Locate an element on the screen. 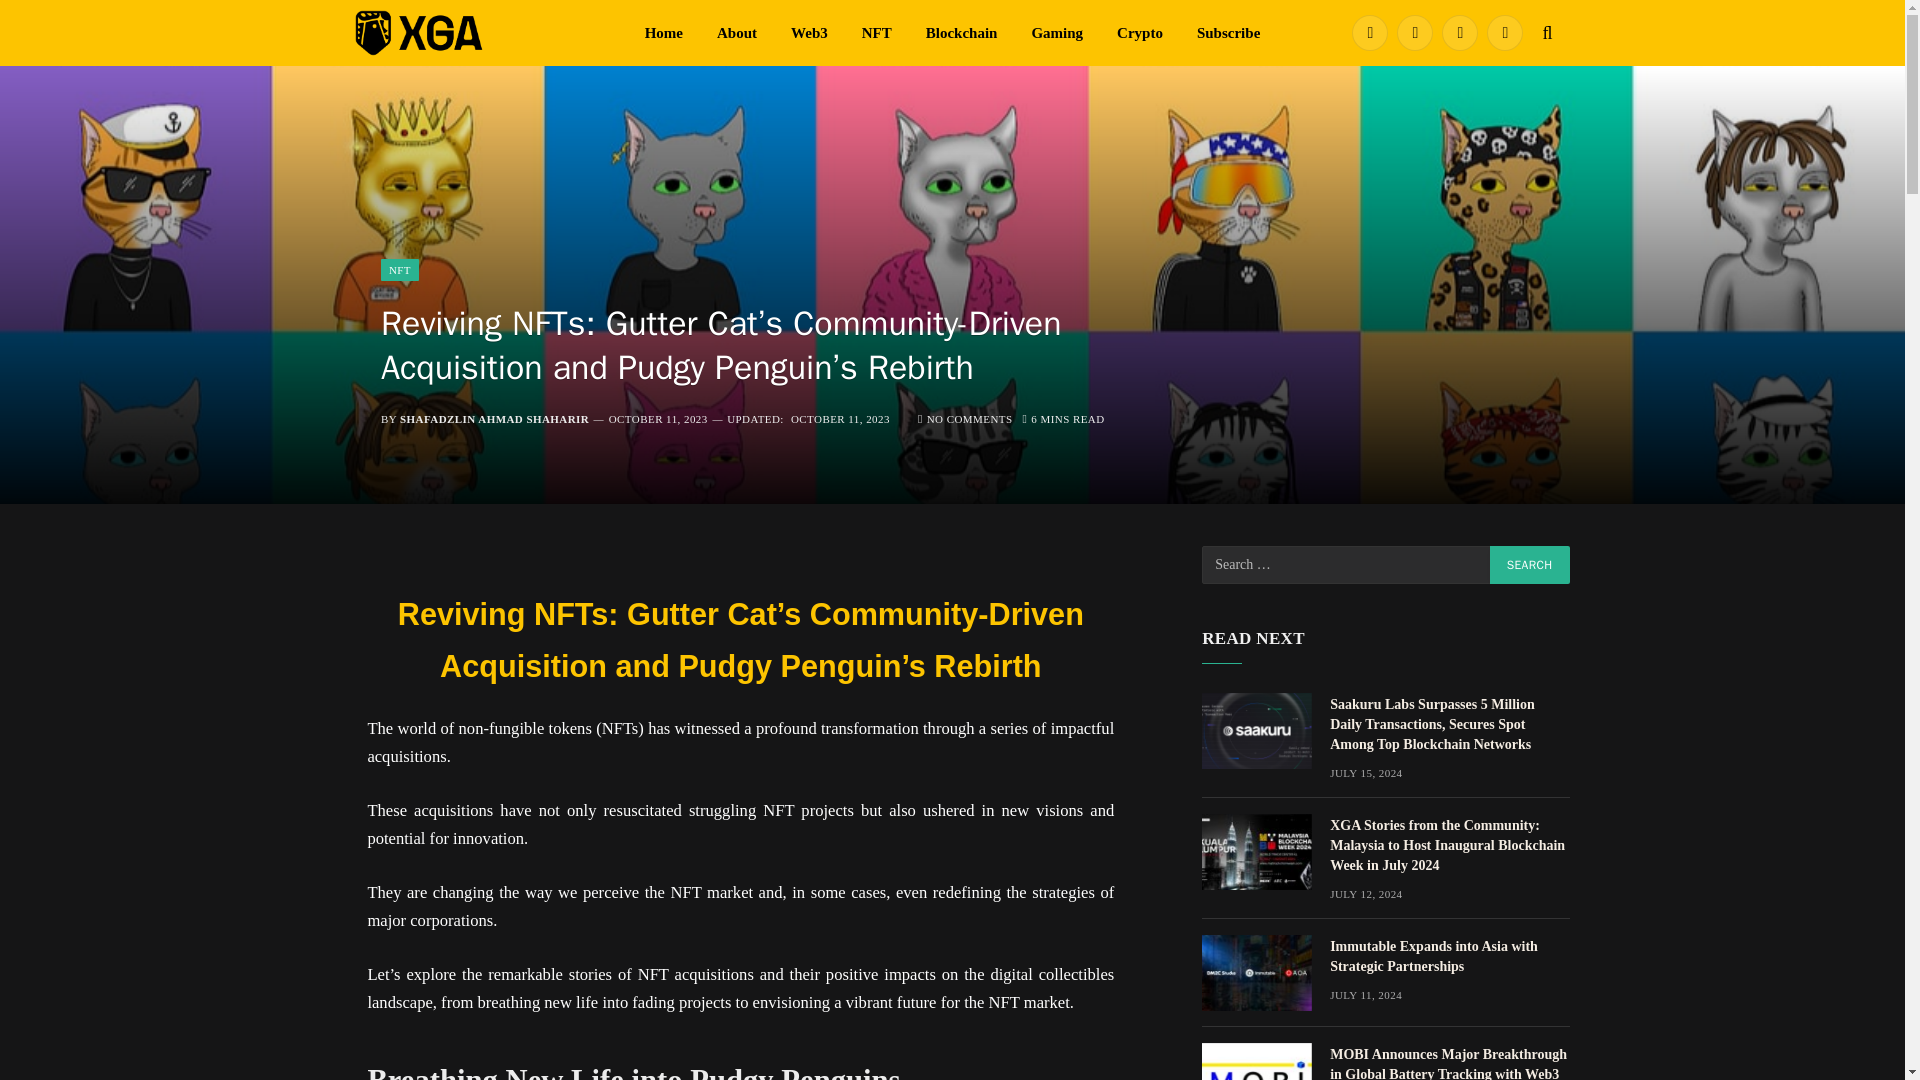 This screenshot has height=1080, width=1920. NO COMMENTS is located at coordinates (965, 418).